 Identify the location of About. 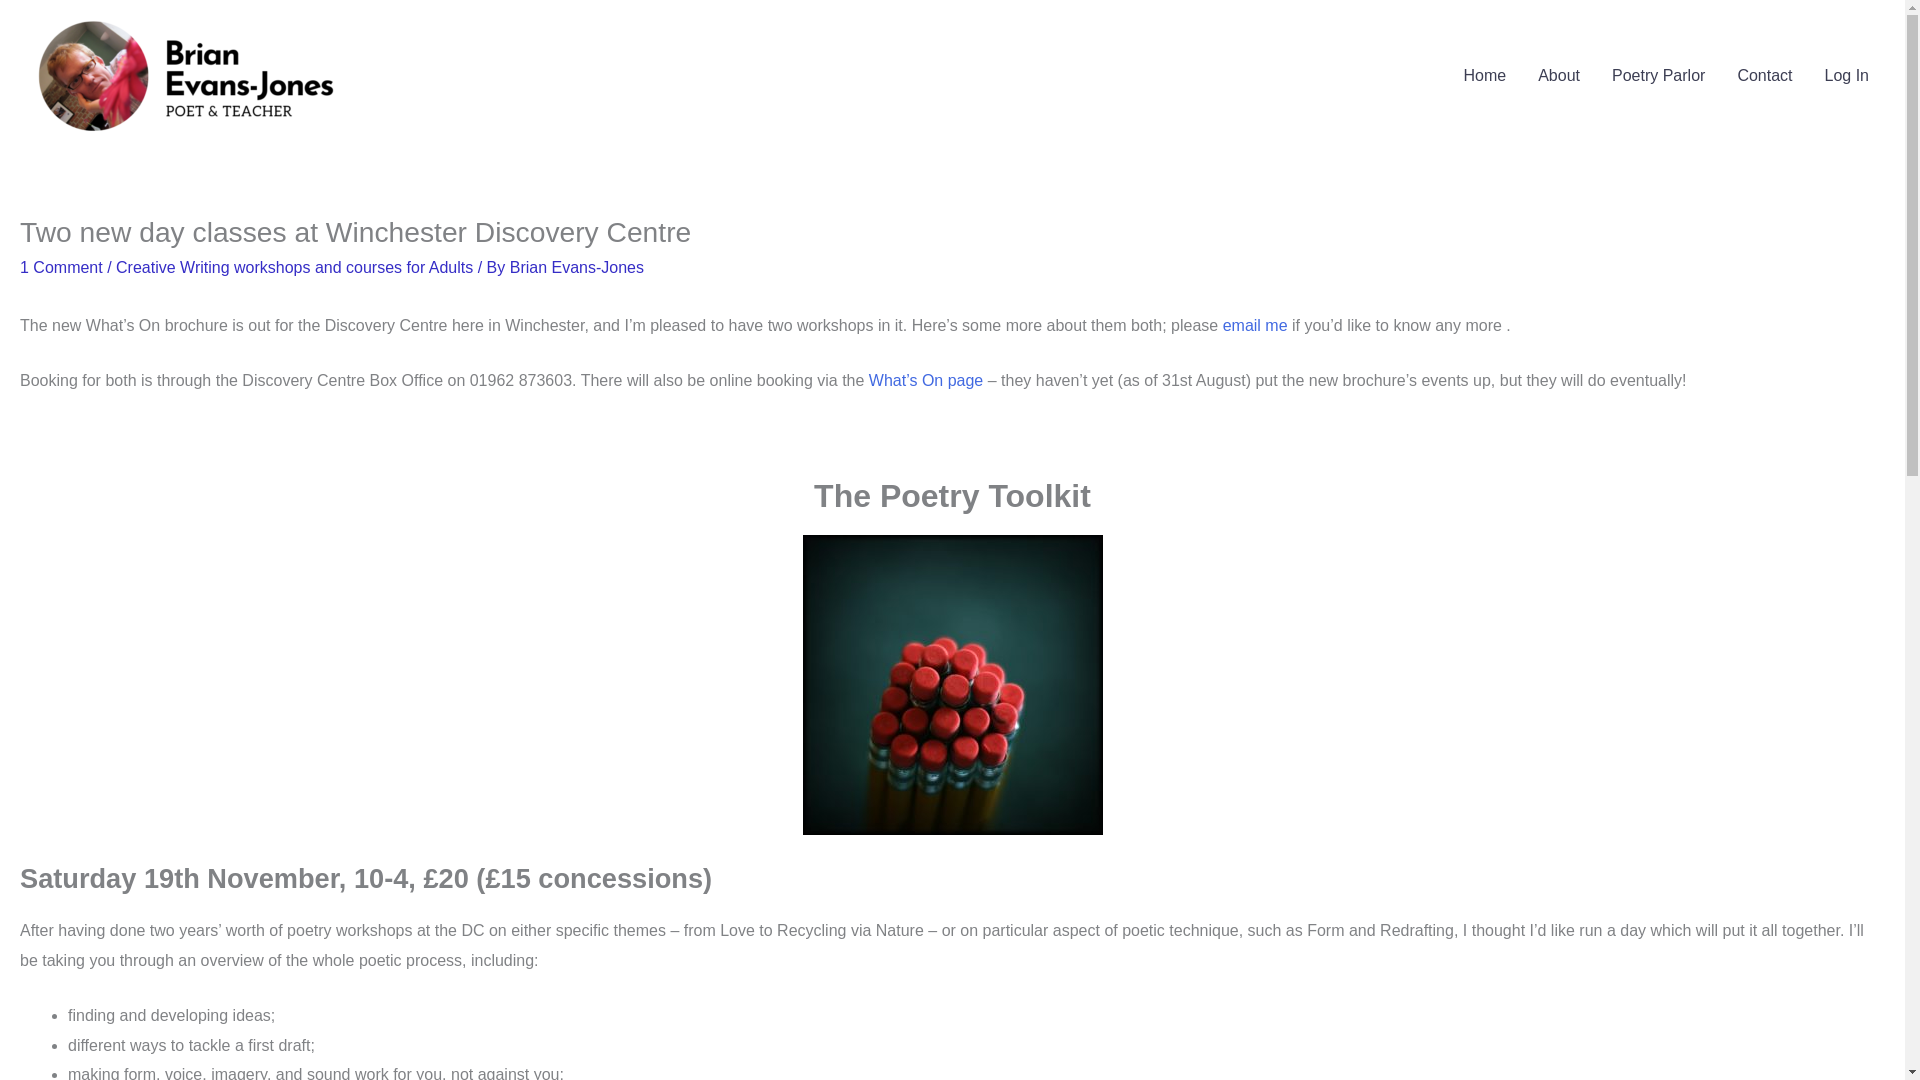
(1558, 76).